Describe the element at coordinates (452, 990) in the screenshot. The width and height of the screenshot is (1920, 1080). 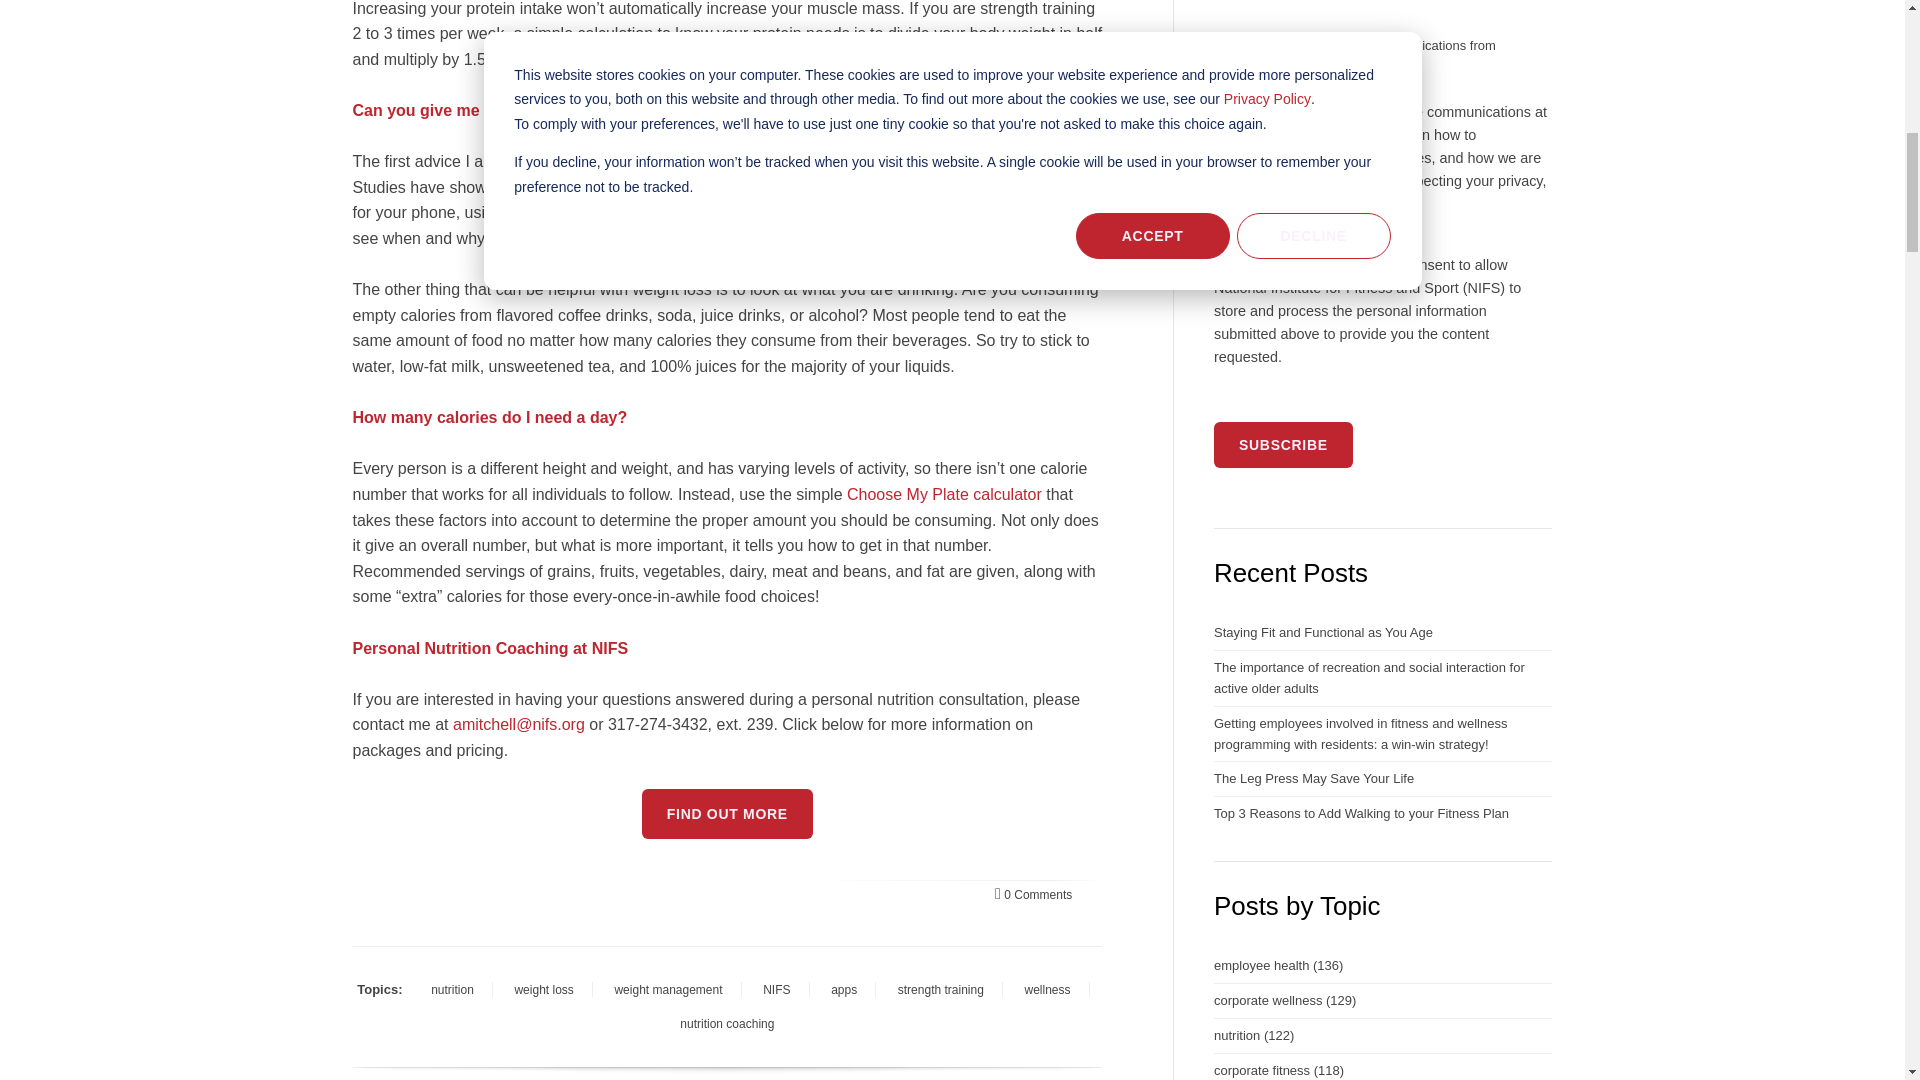
I see `nutrition` at that location.